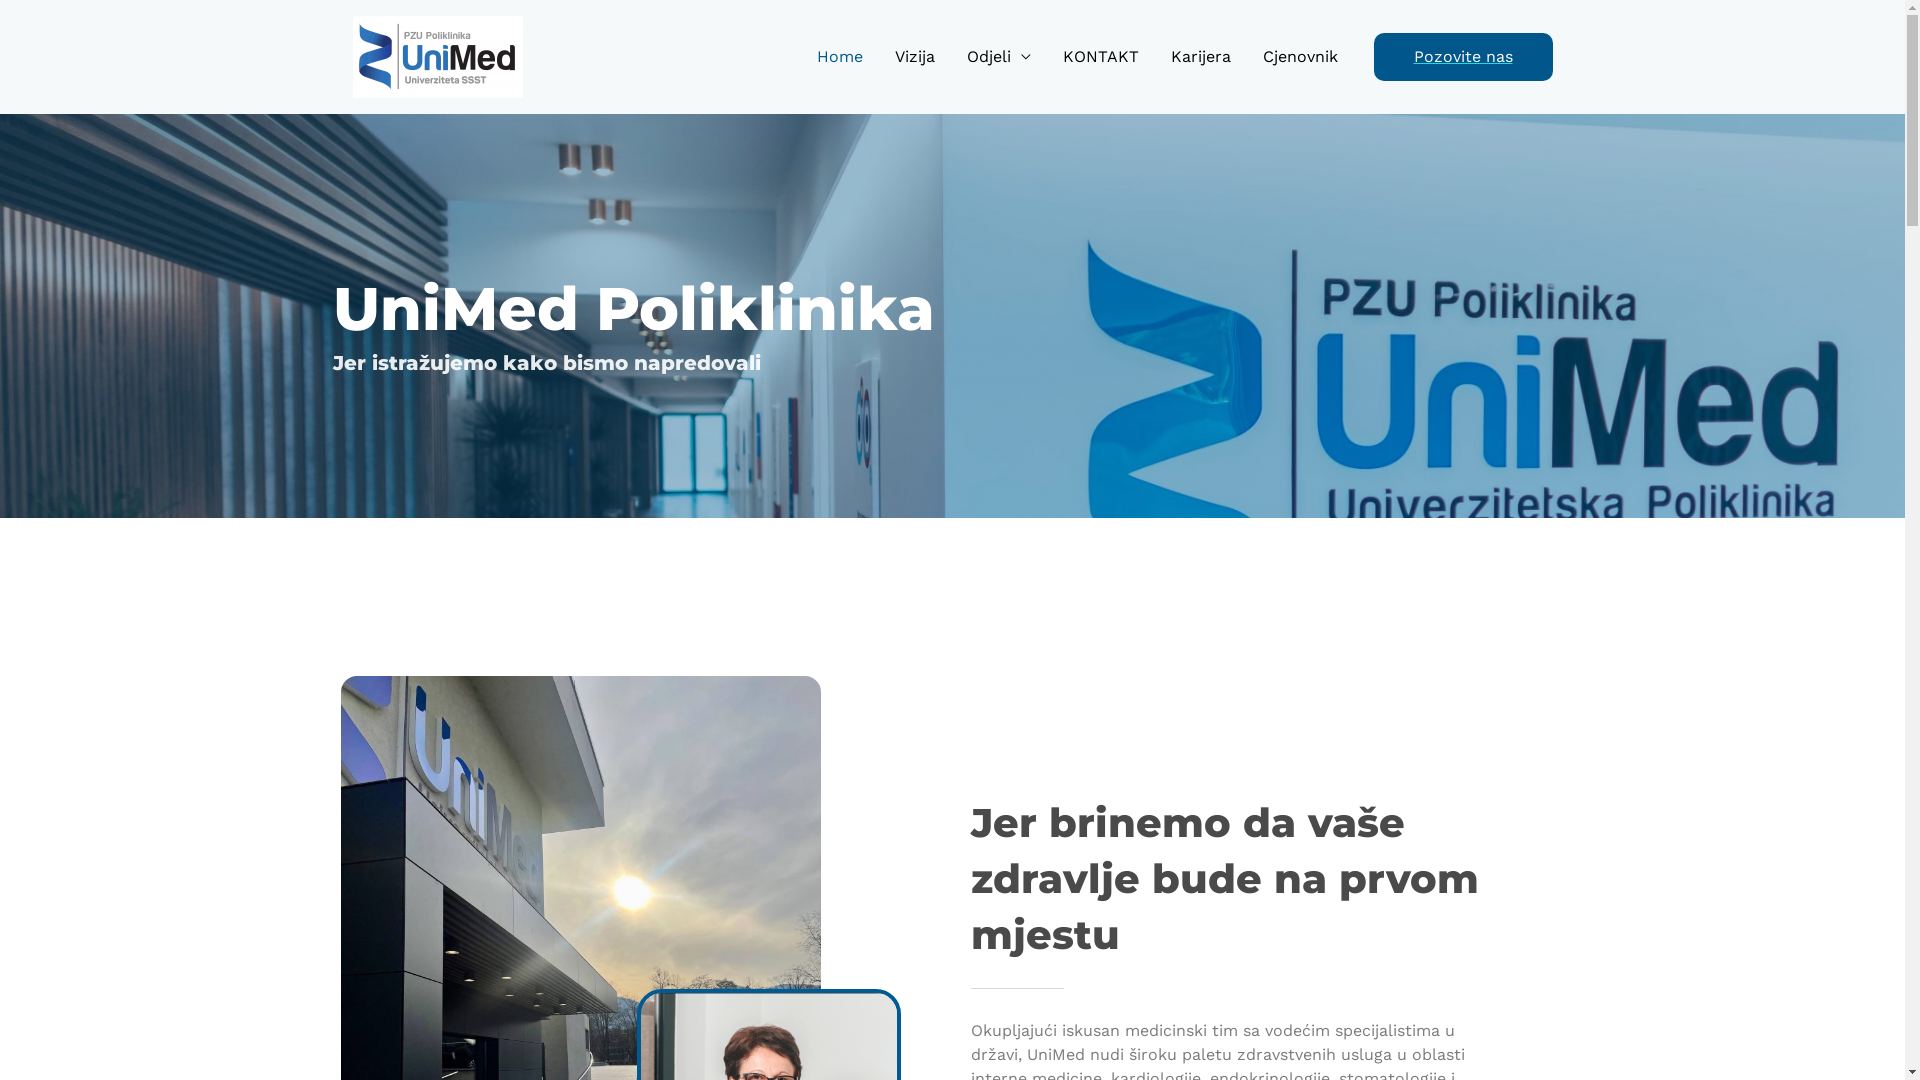 The image size is (1920, 1080). I want to click on KONTAKT, so click(1100, 57).